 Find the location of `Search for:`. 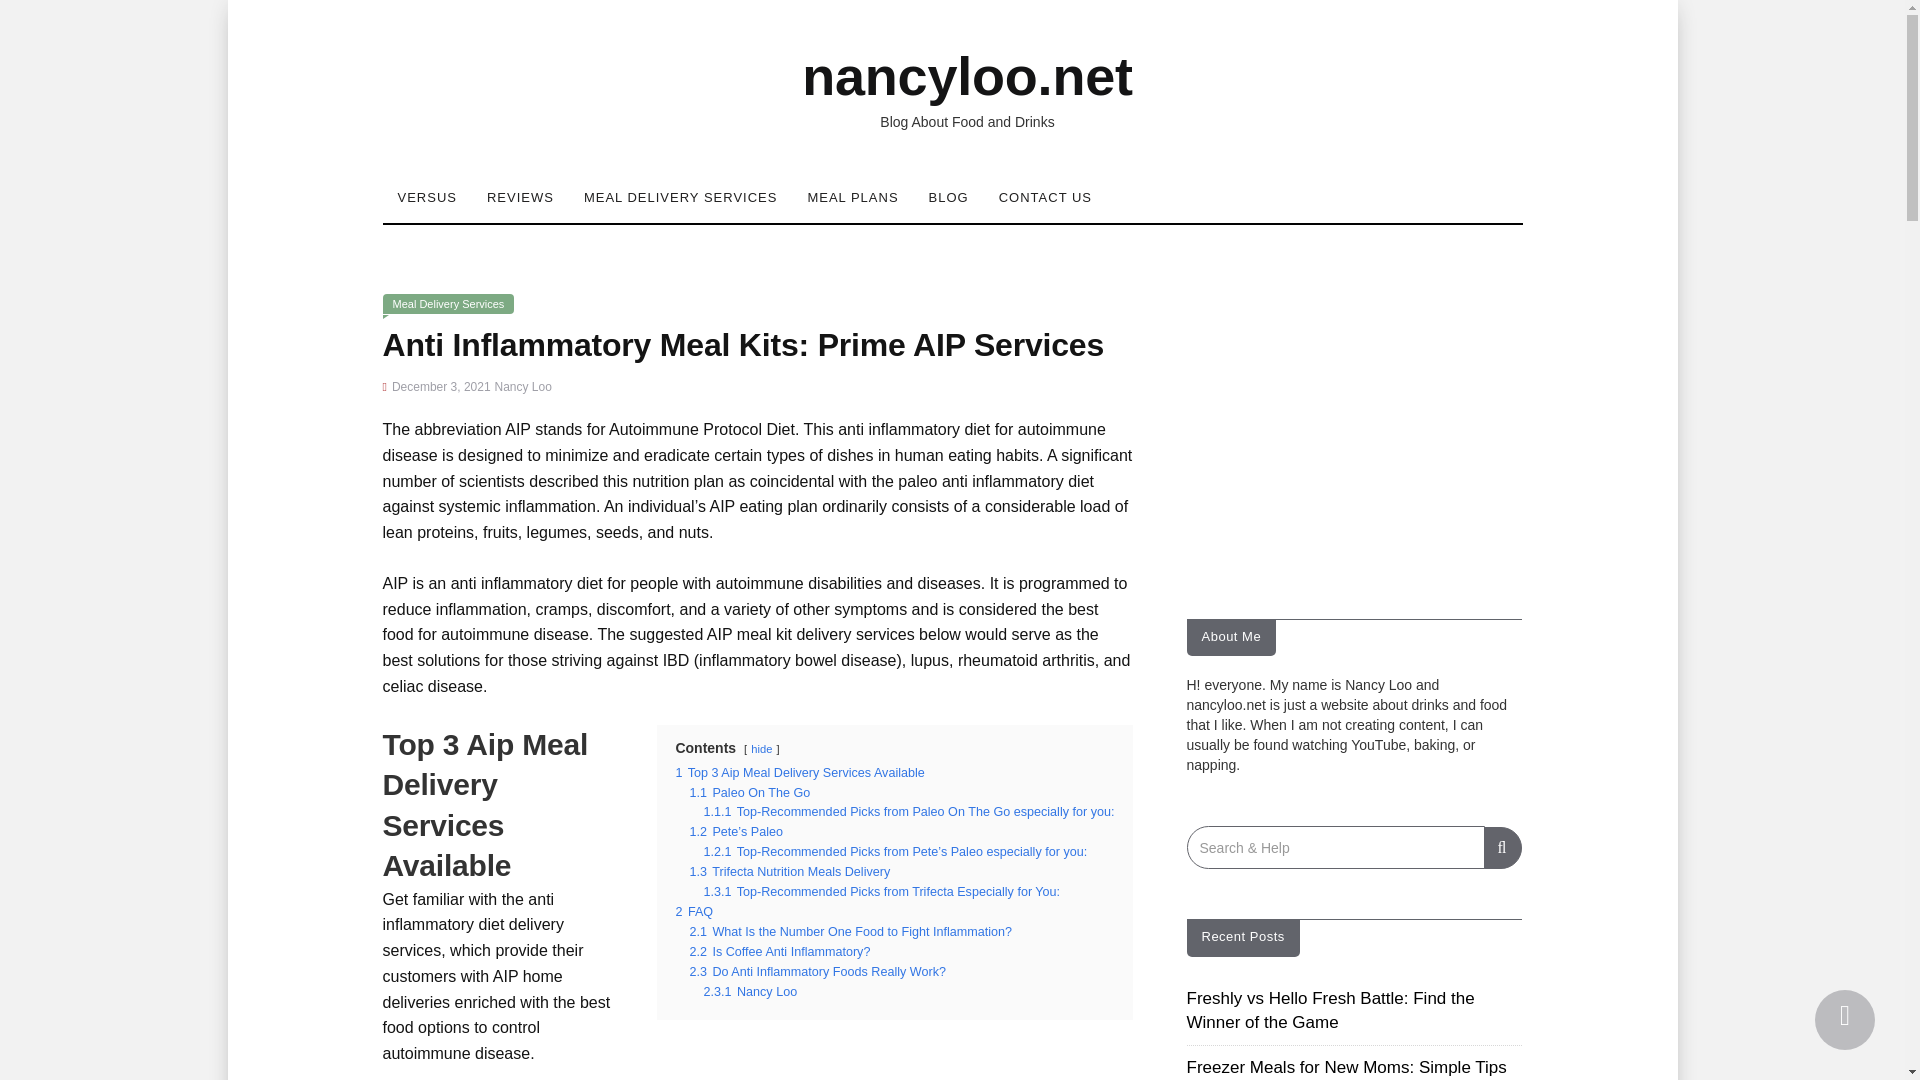

Search for: is located at coordinates (1335, 848).